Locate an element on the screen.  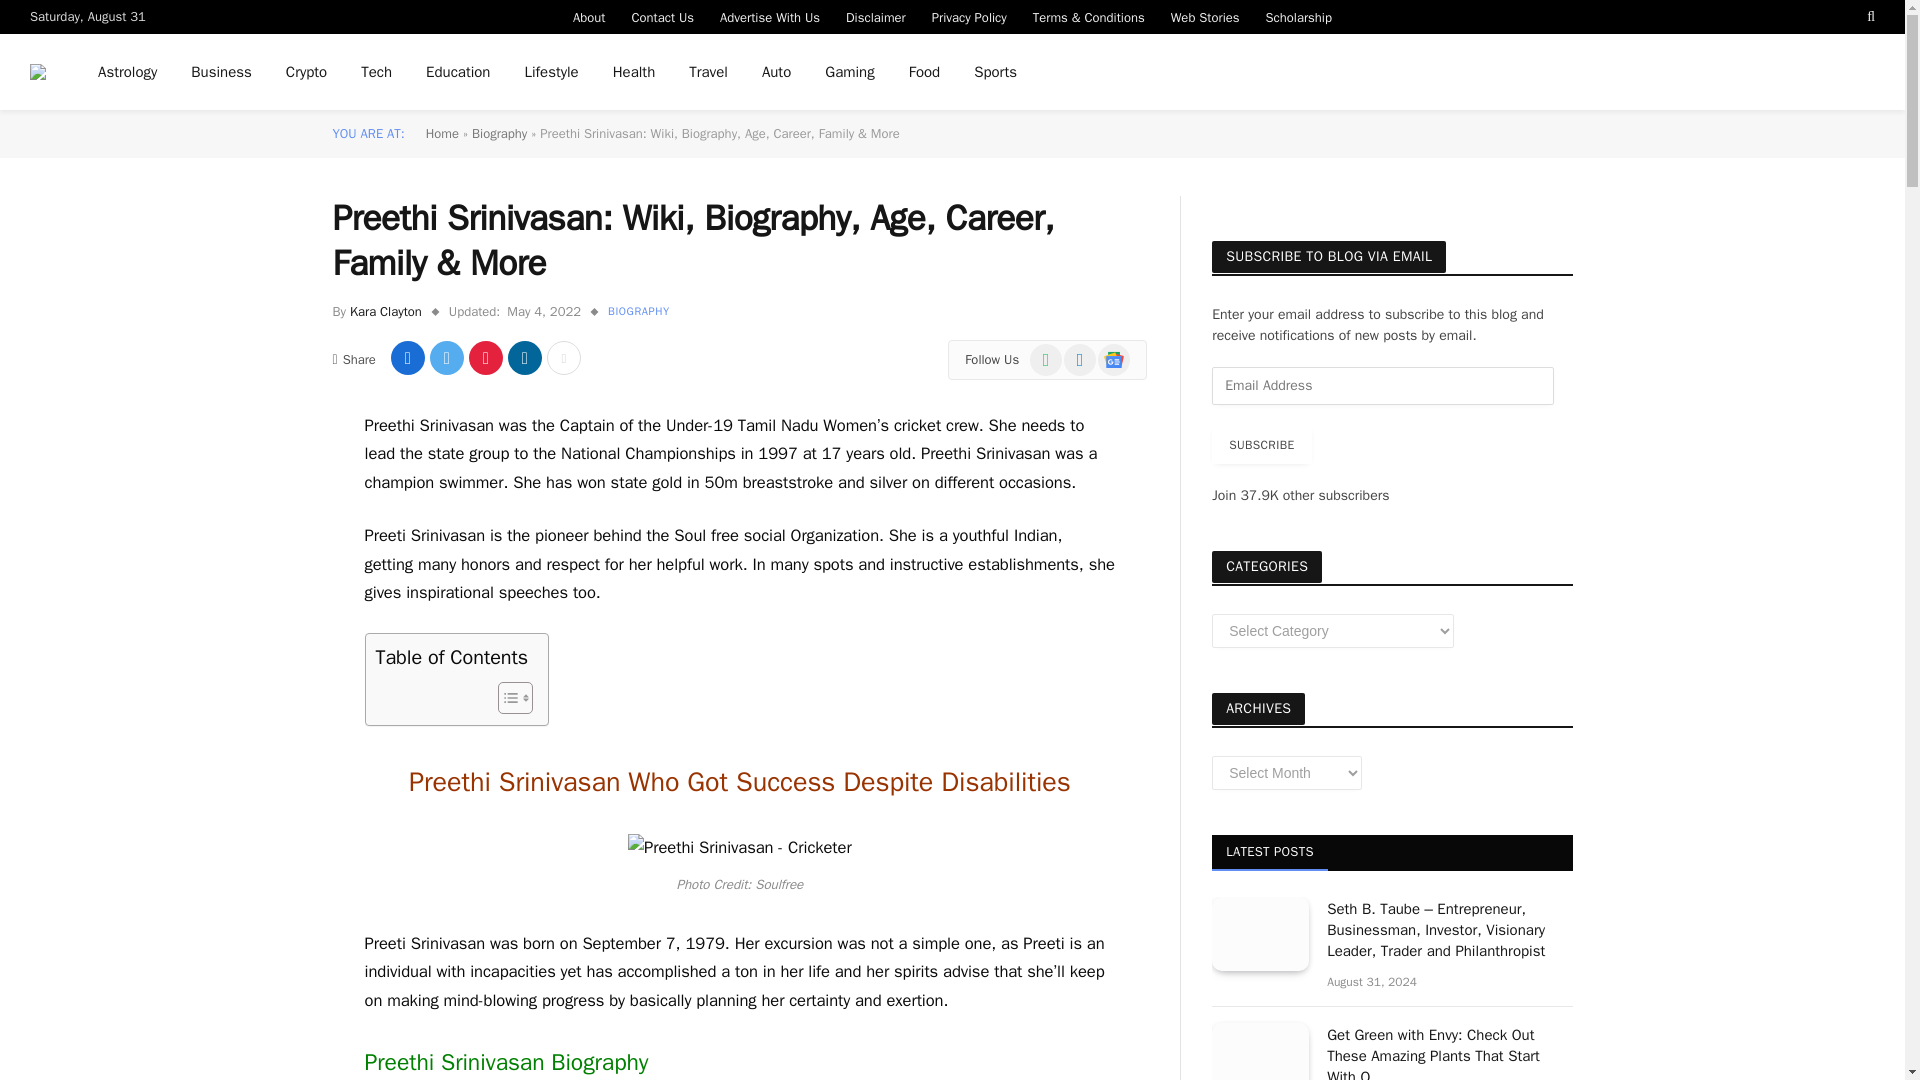
About is located at coordinates (589, 16).